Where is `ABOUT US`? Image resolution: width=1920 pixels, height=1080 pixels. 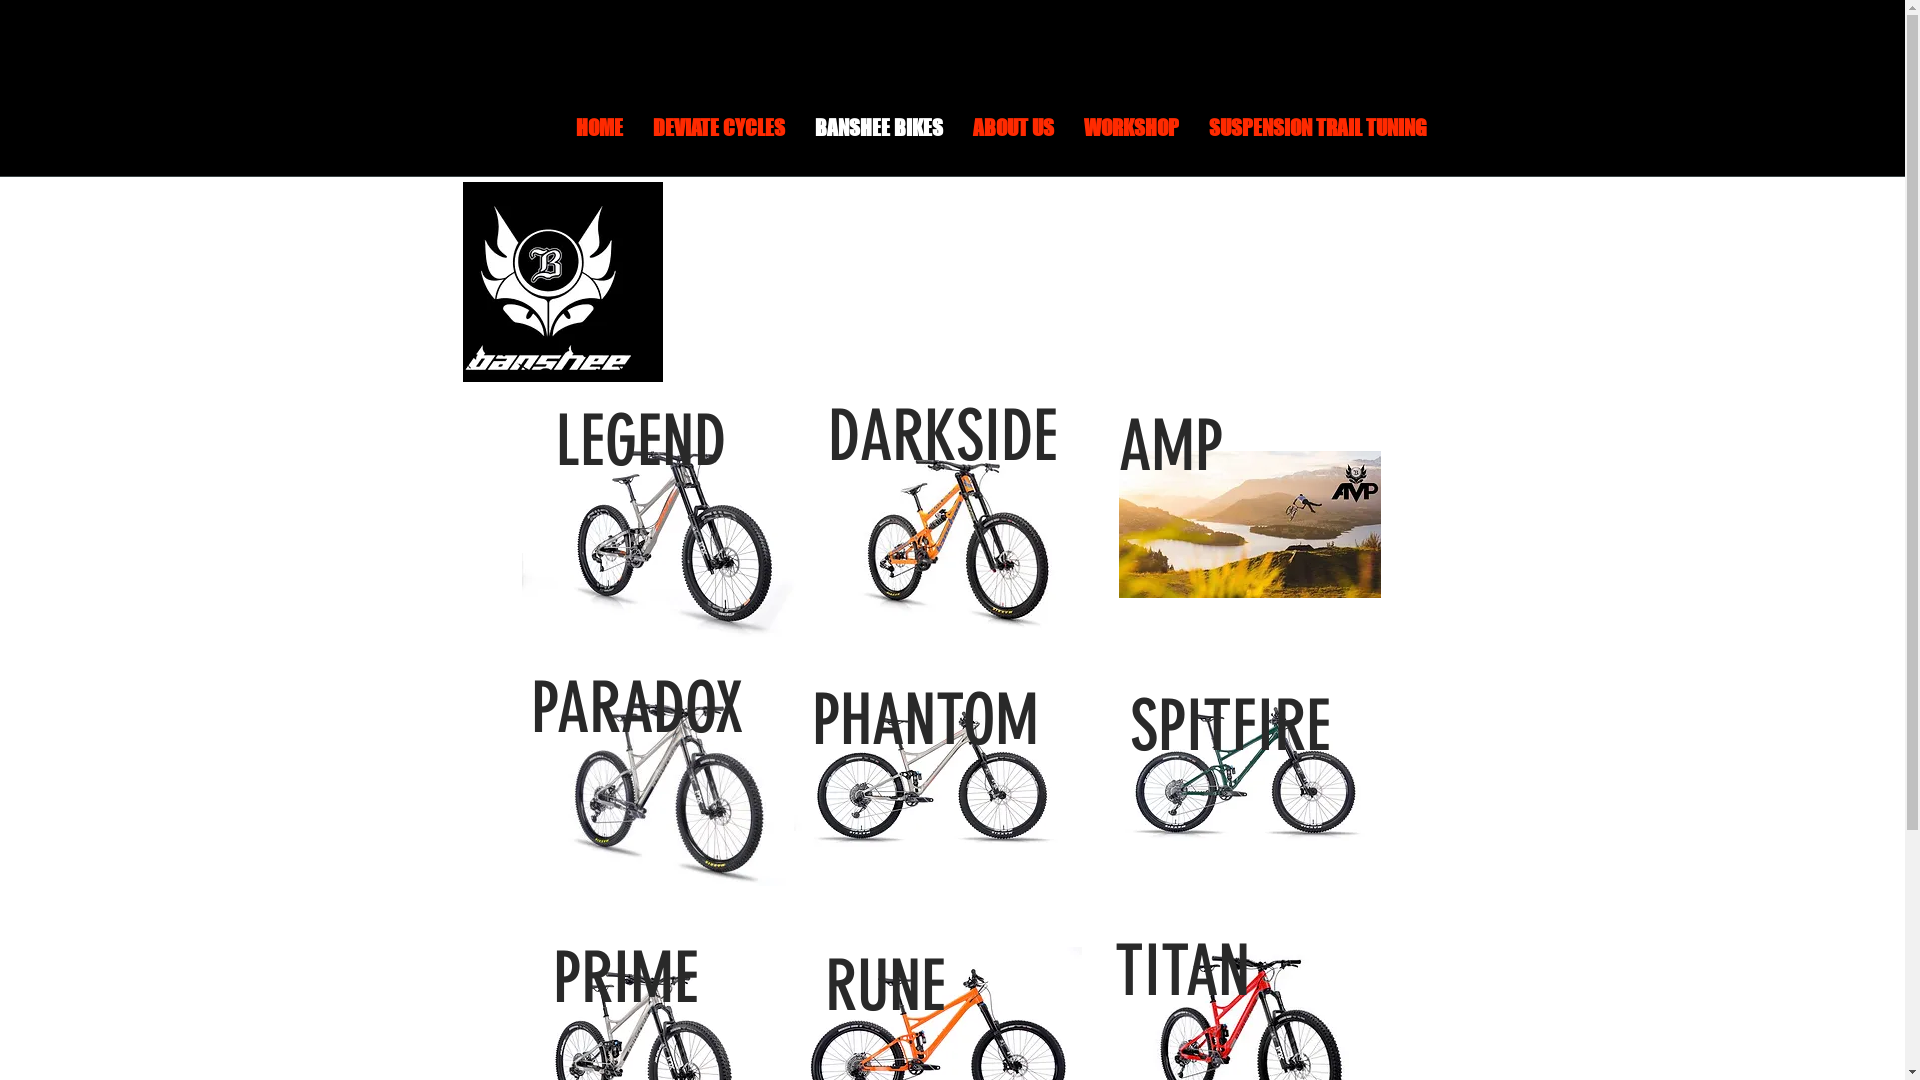 ABOUT US is located at coordinates (1014, 142).